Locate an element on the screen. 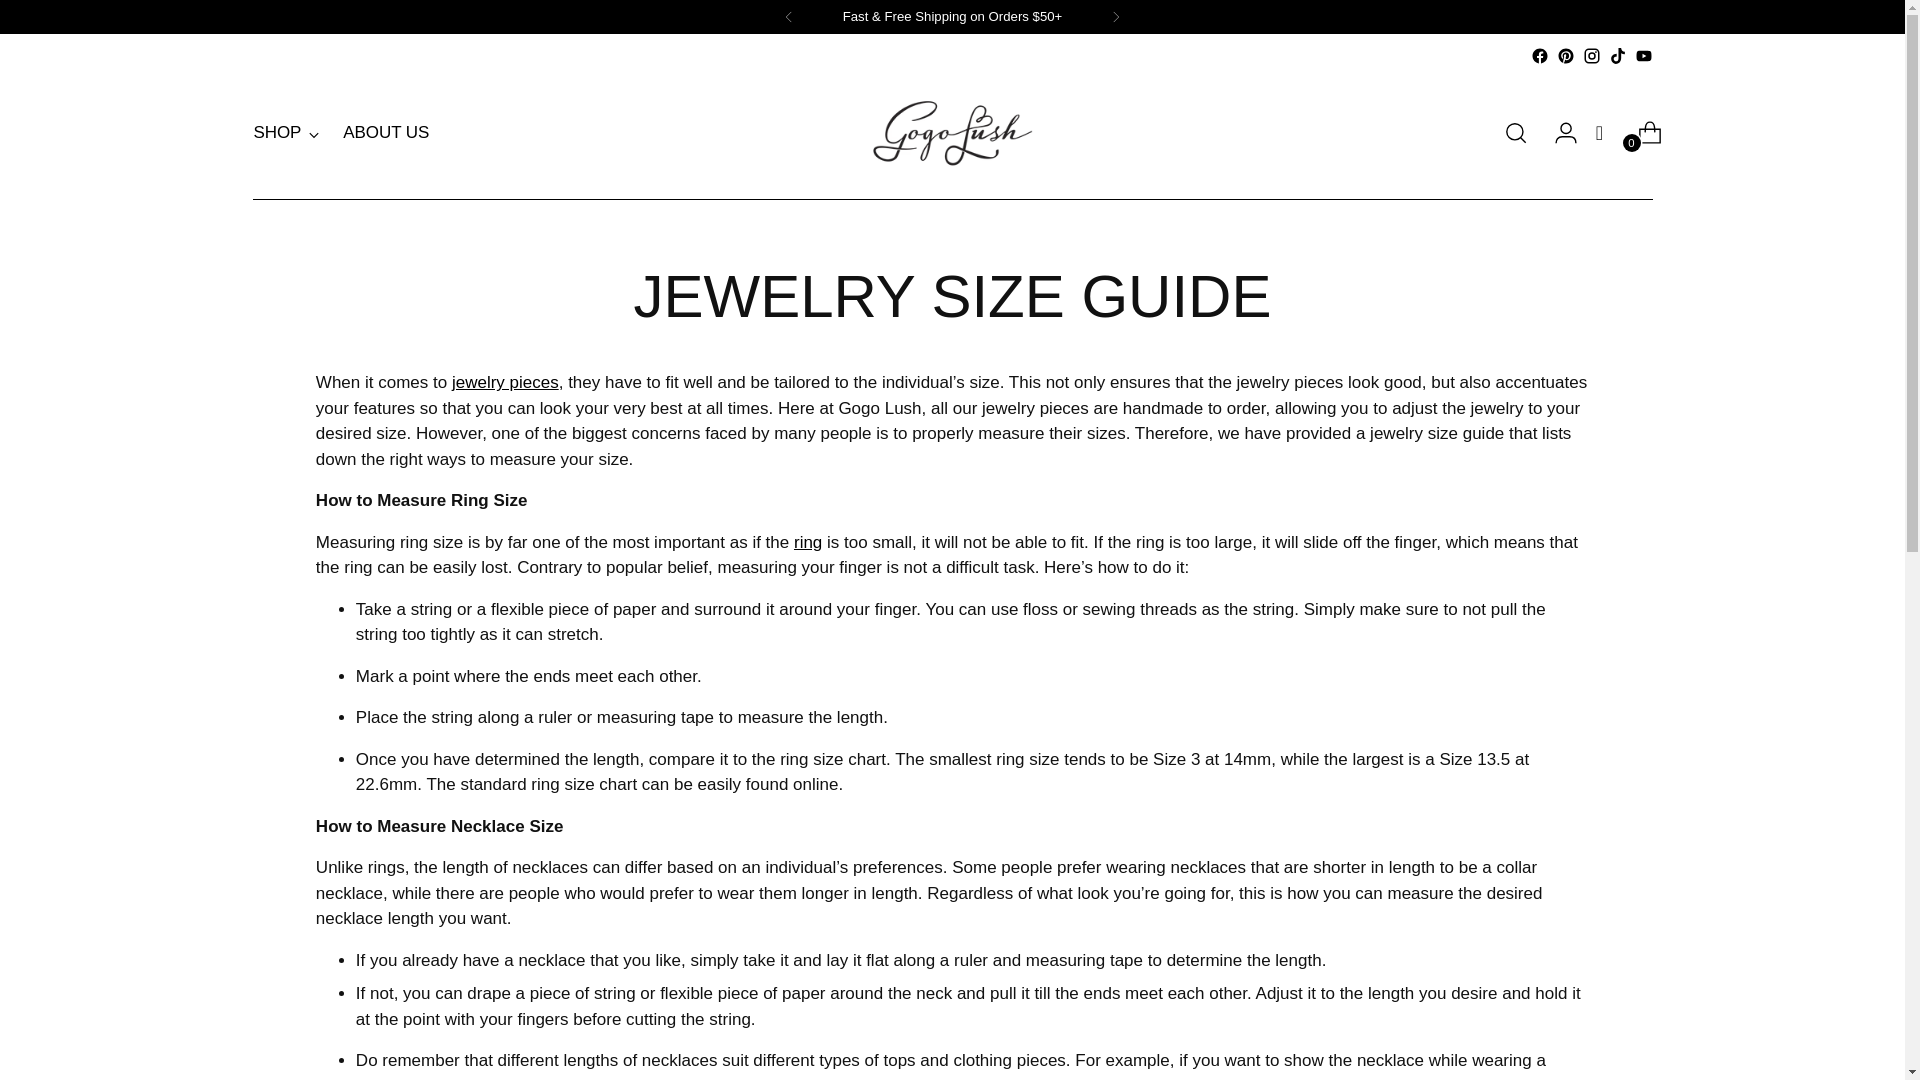  SHOP is located at coordinates (286, 133).